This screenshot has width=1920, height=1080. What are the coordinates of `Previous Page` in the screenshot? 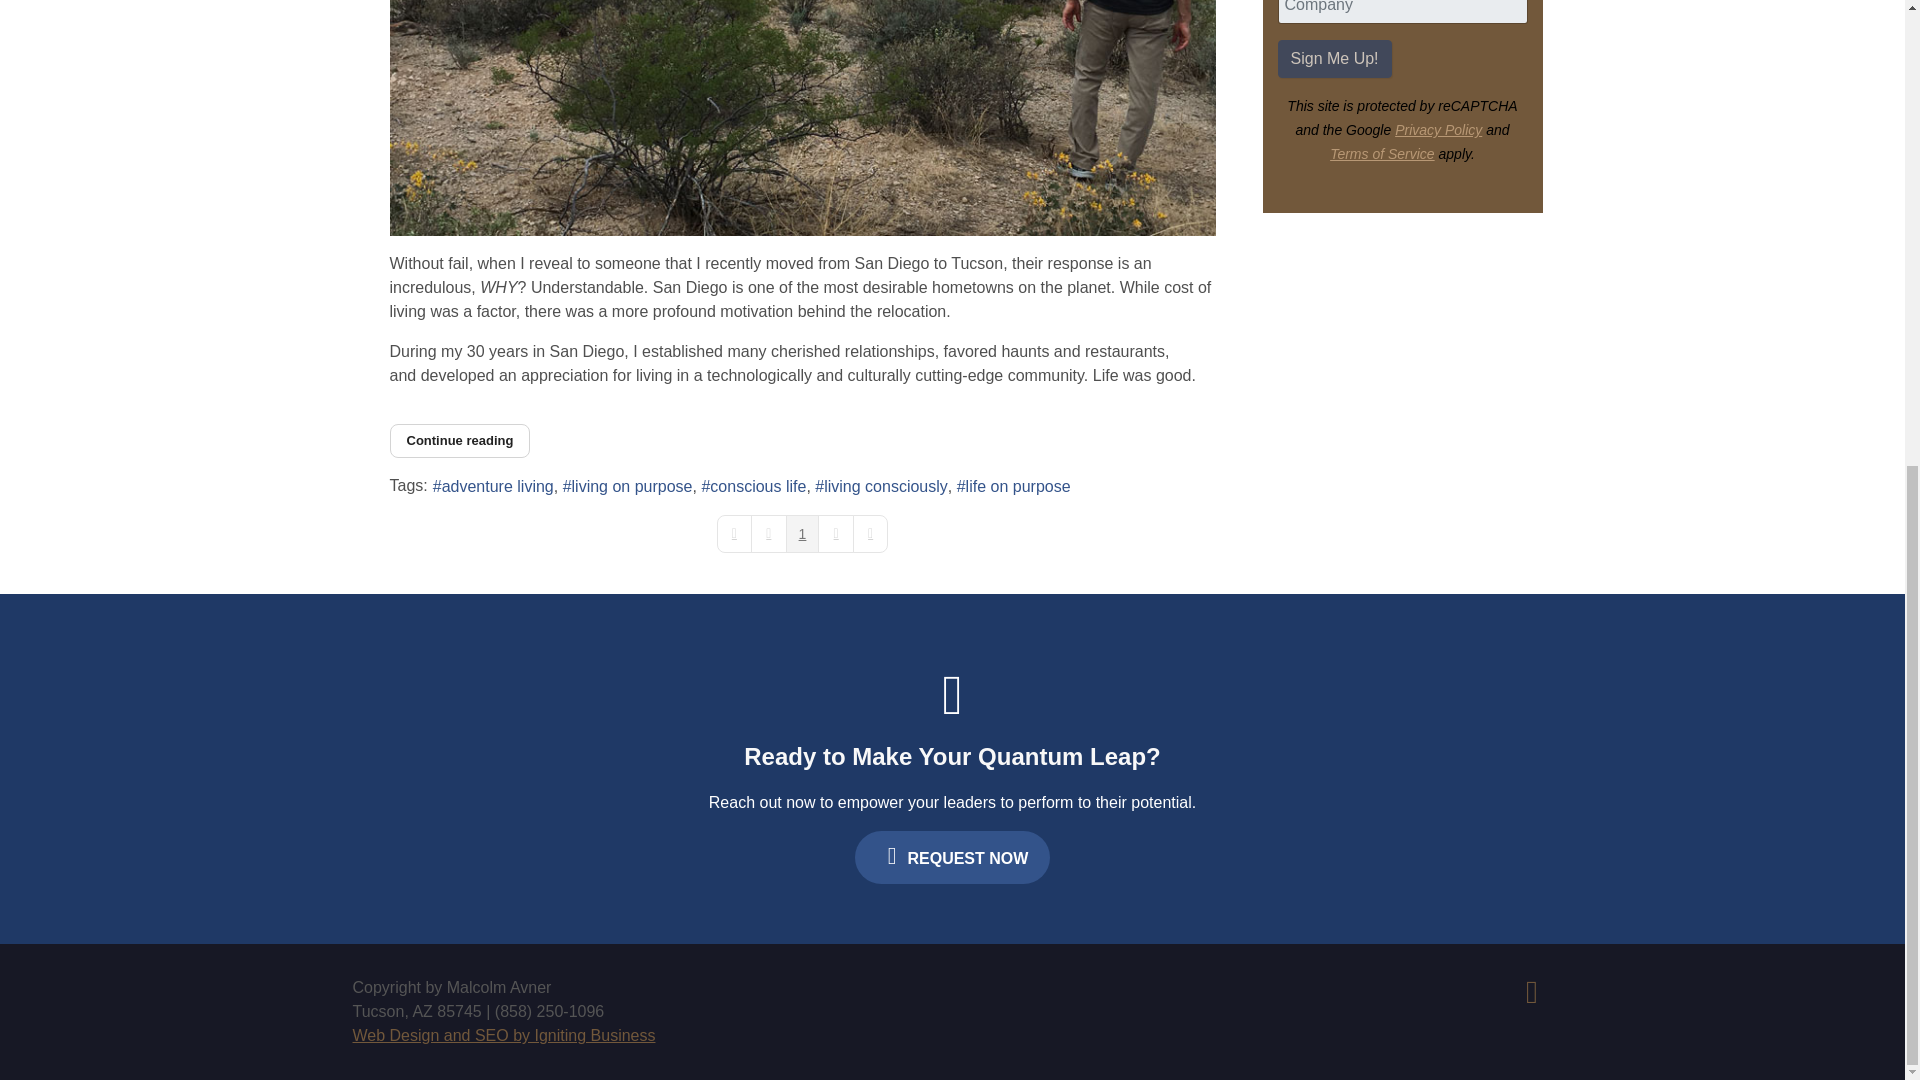 It's located at (768, 534).